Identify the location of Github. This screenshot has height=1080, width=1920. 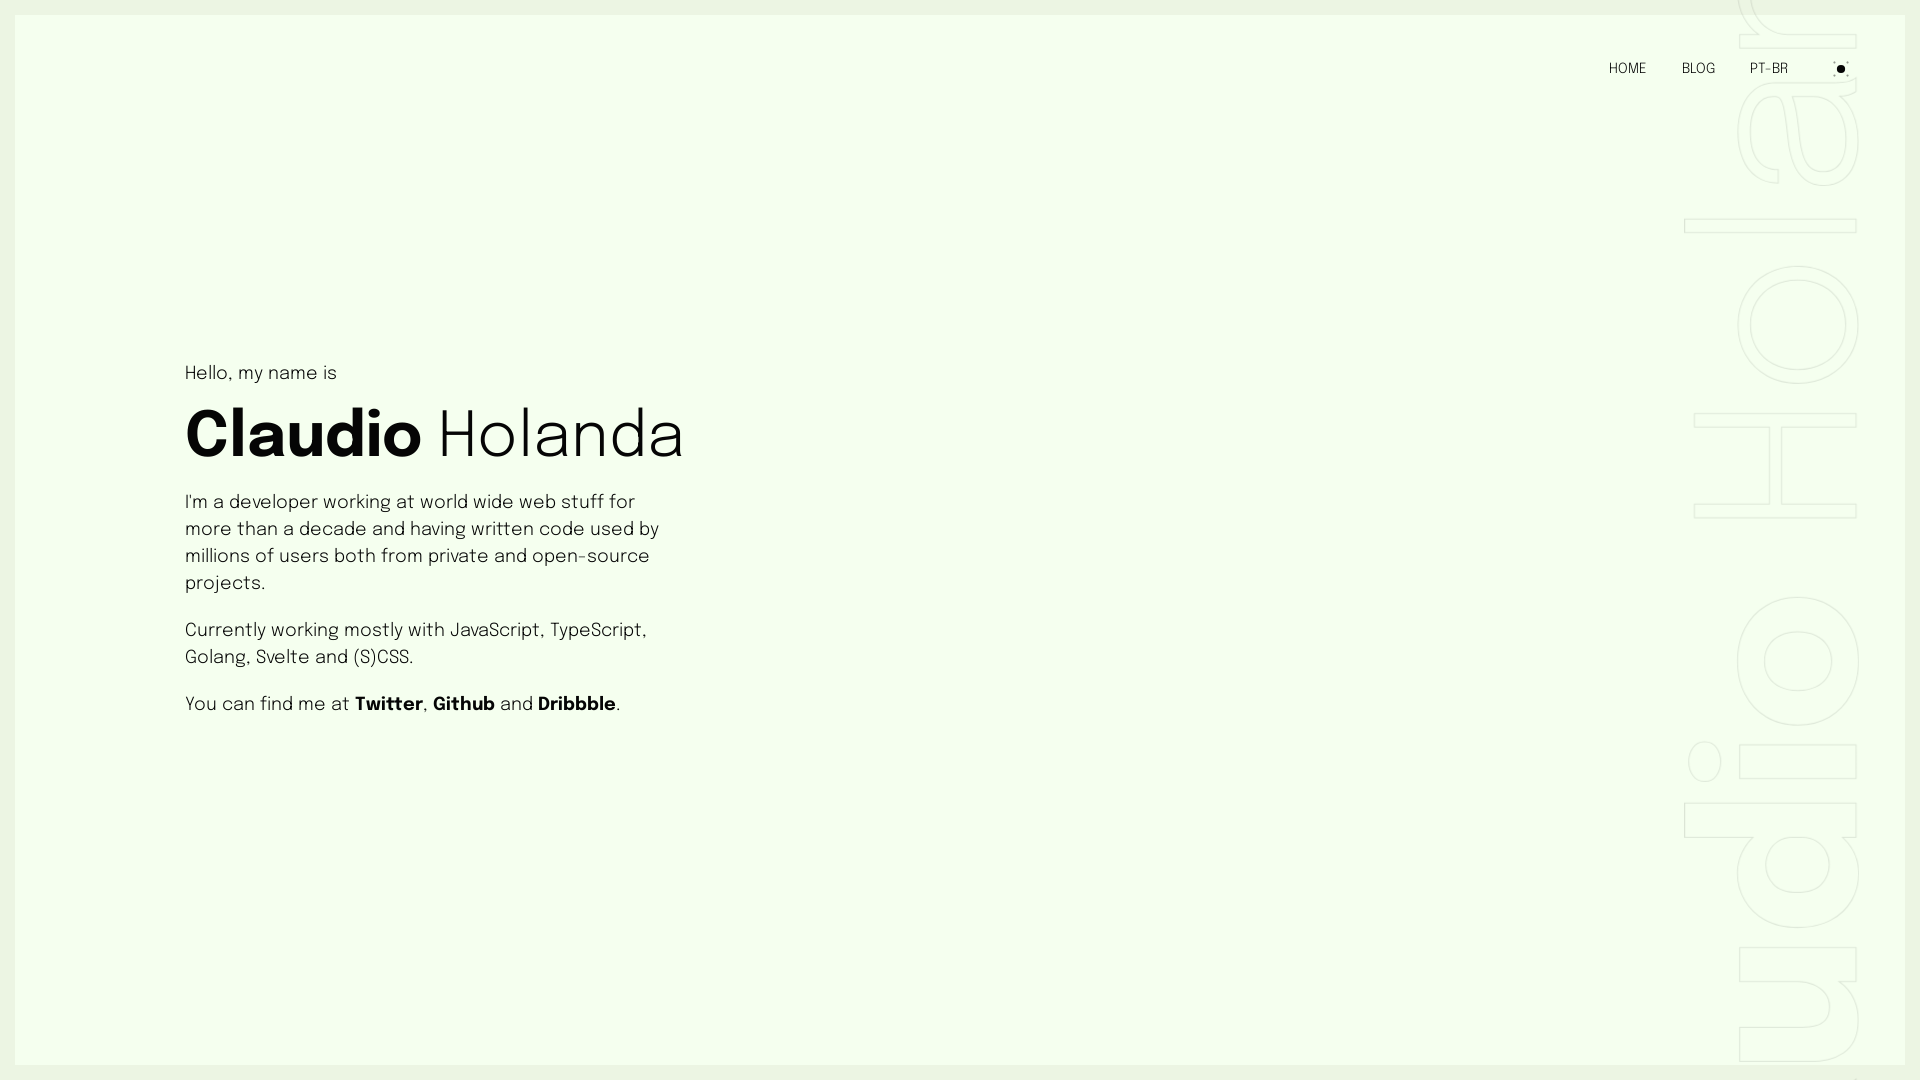
(464, 705).